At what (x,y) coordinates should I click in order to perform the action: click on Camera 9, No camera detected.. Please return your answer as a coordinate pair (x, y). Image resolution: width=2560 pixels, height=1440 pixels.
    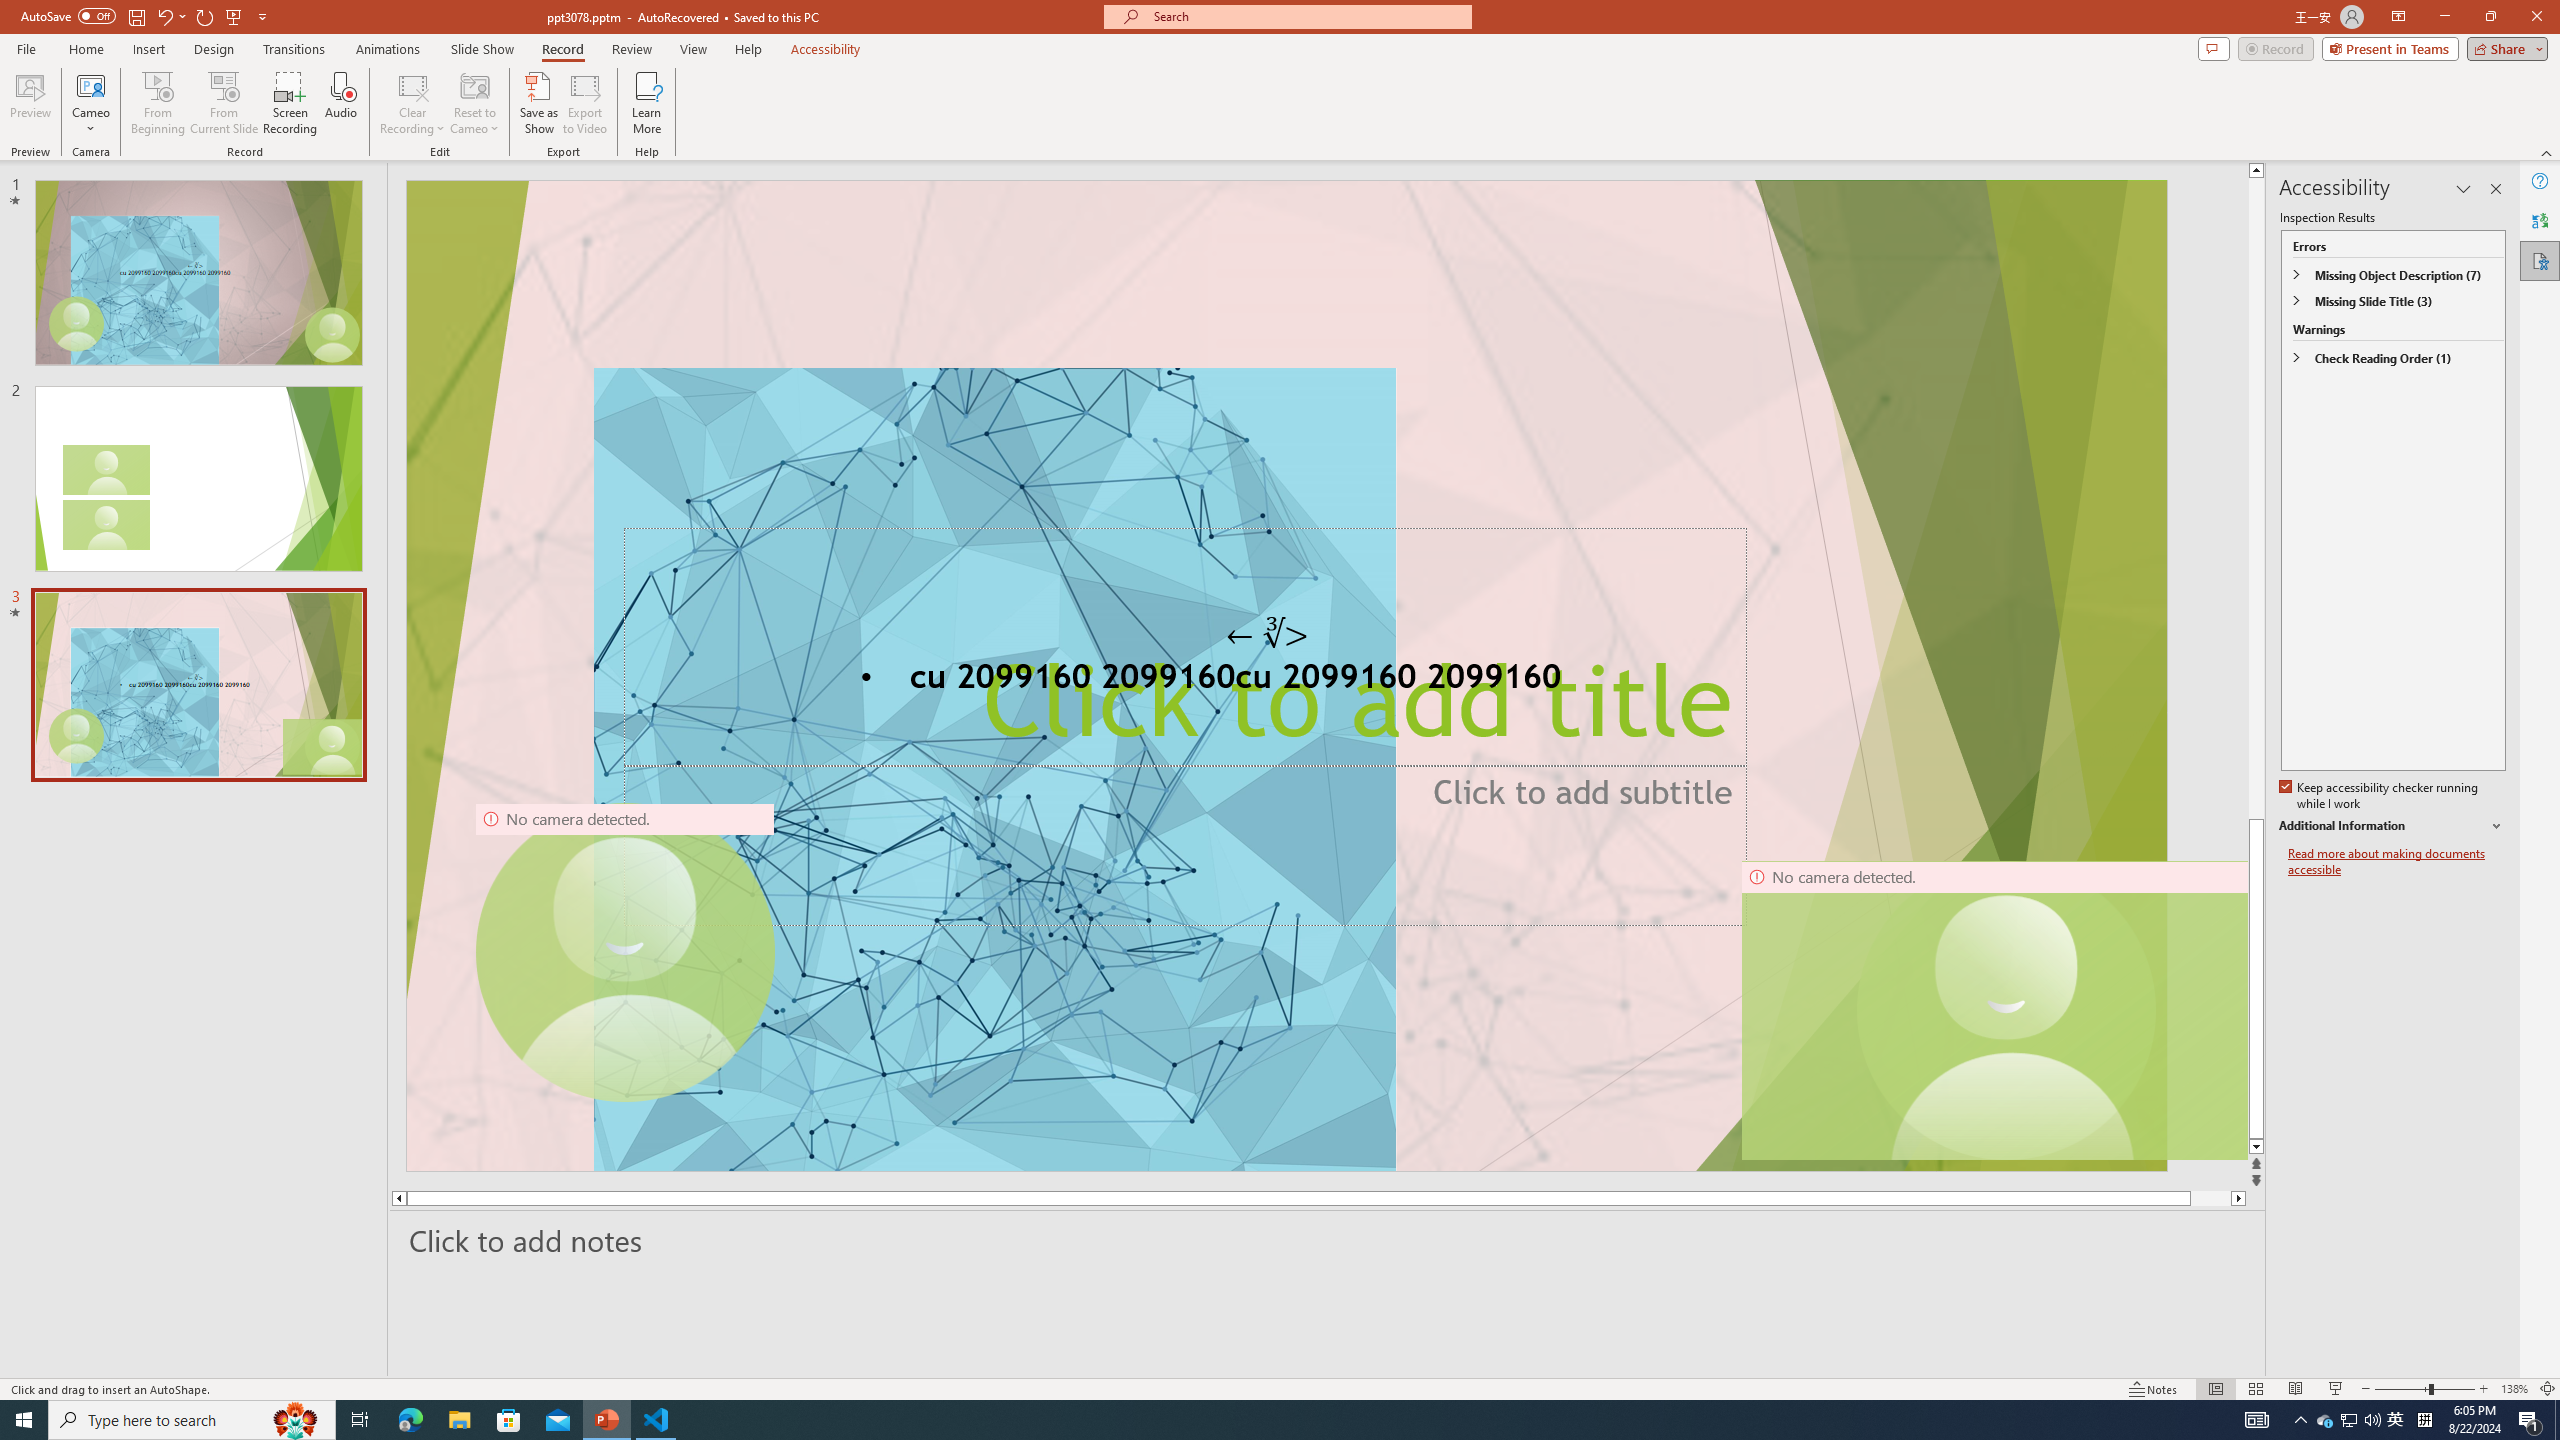
    Looking at the image, I should click on (624, 953).